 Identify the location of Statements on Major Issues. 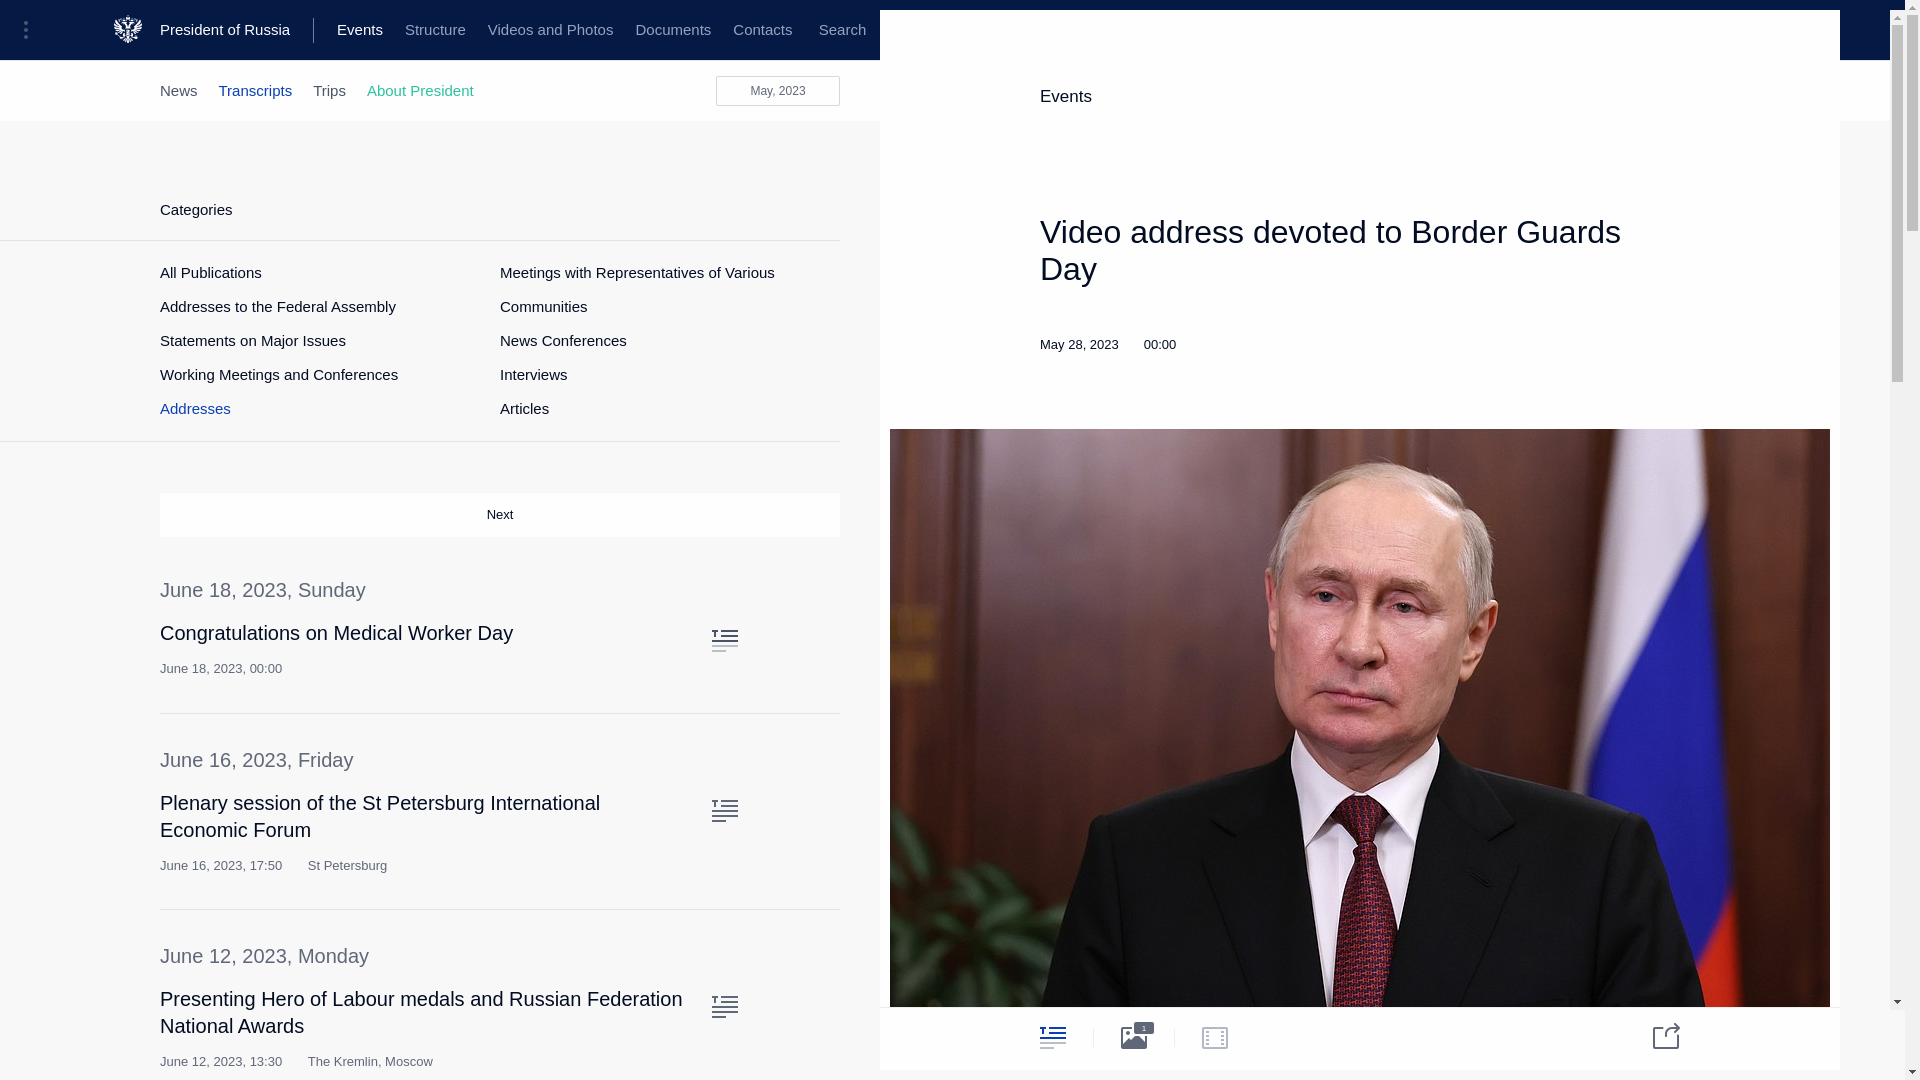
(252, 340).